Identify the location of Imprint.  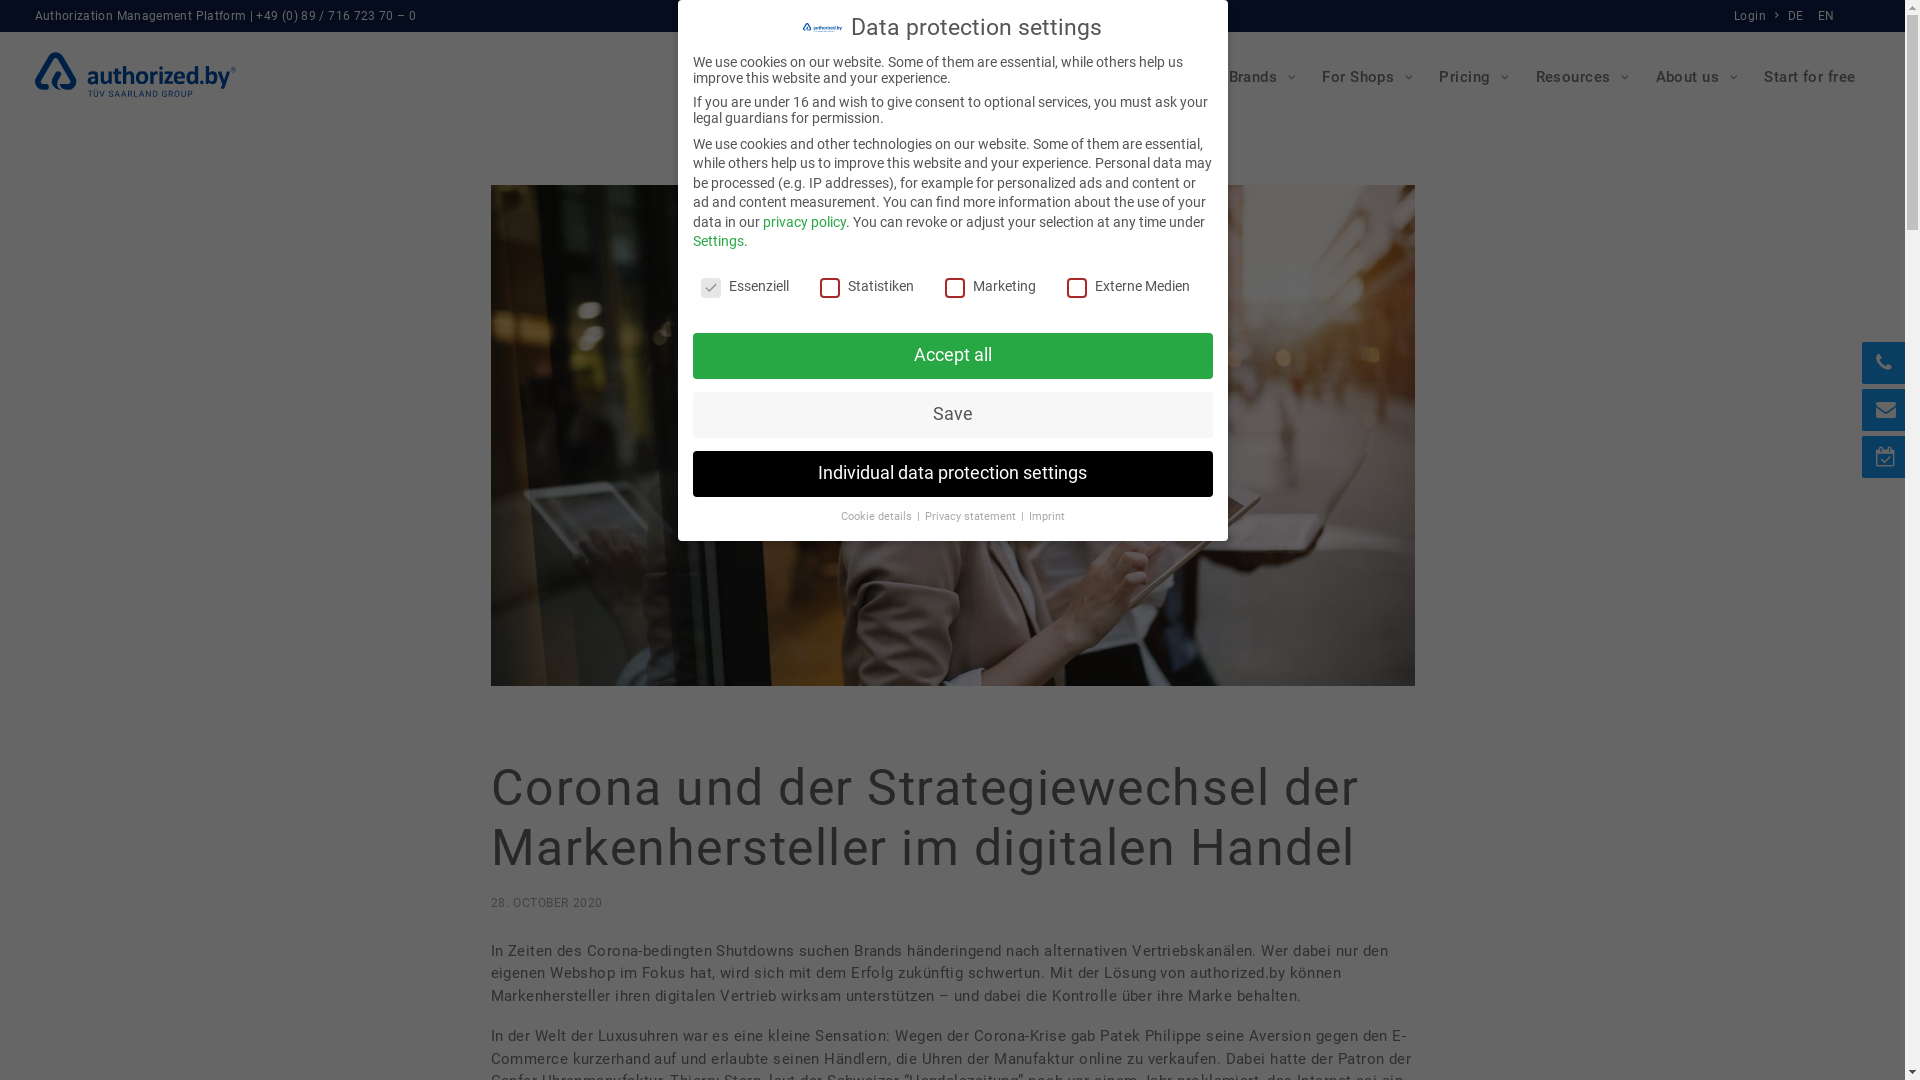
(1046, 516).